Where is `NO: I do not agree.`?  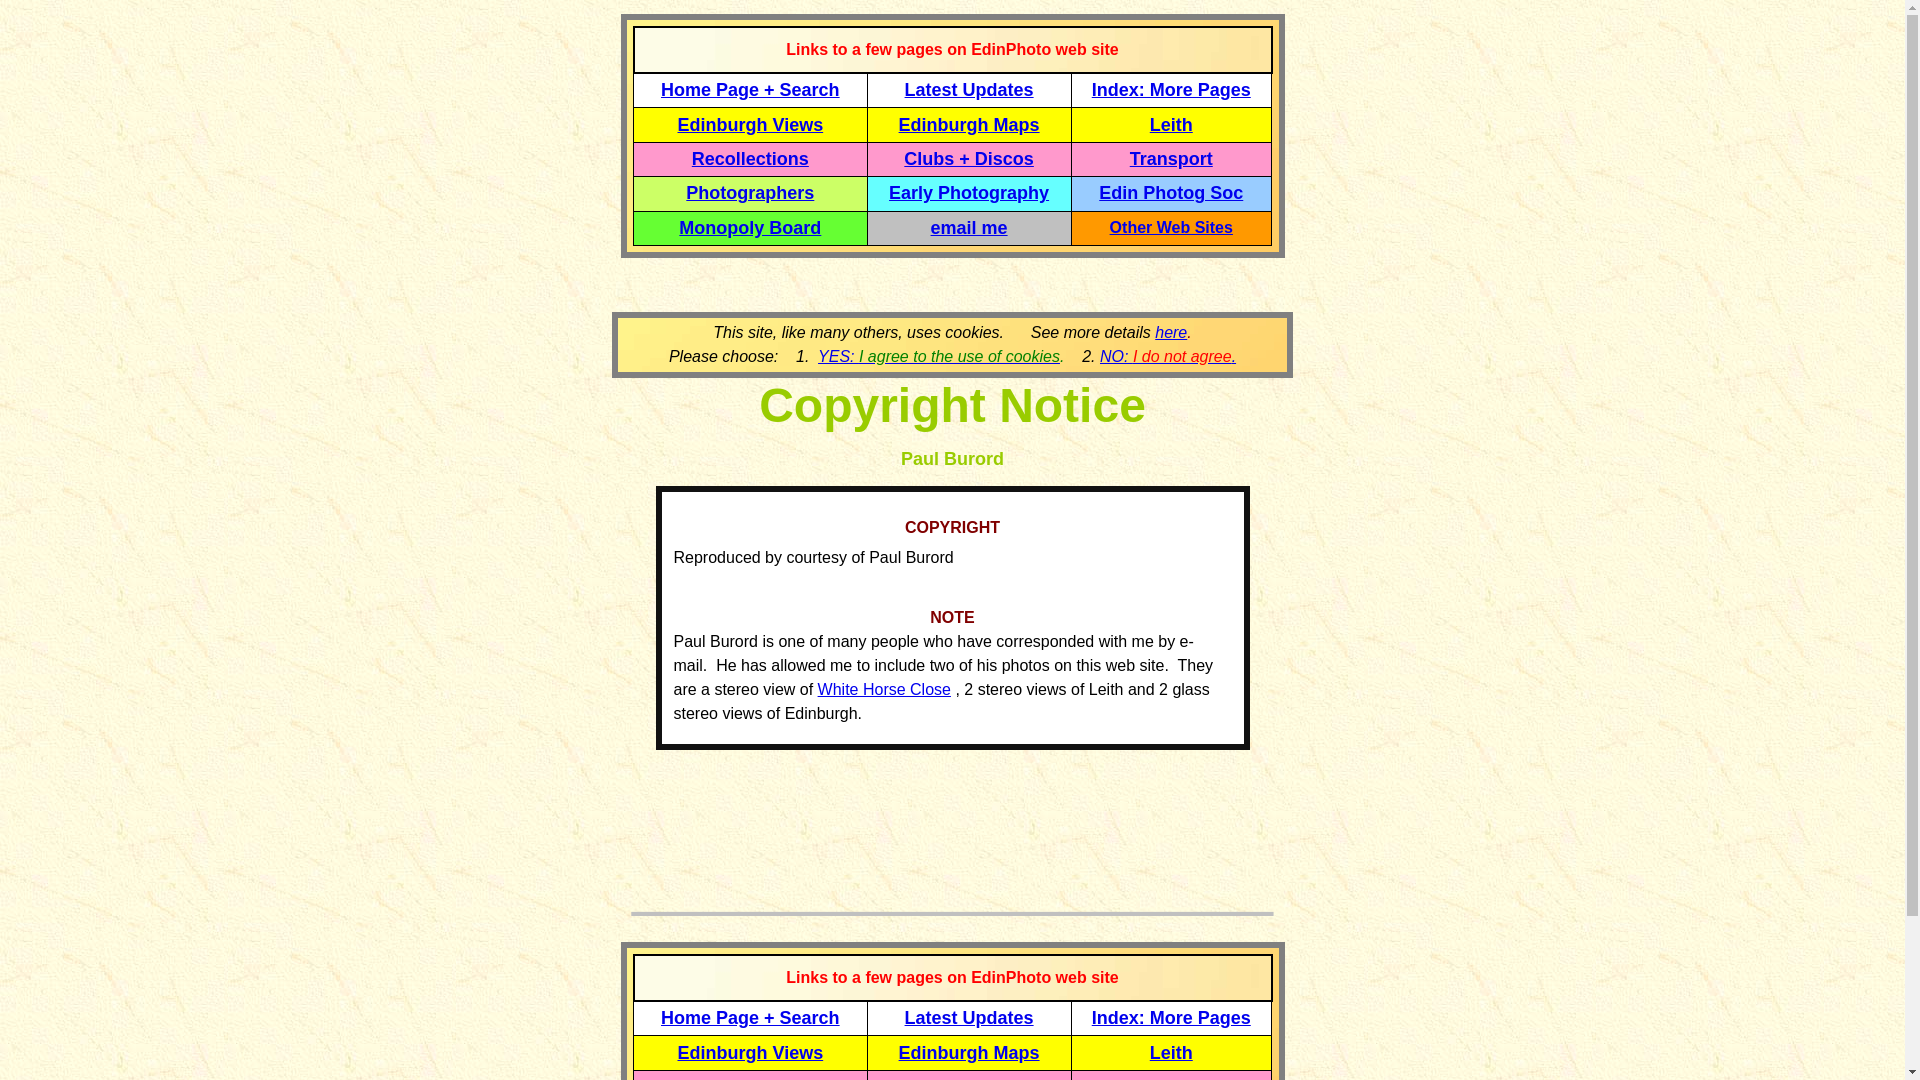 NO: I do not agree. is located at coordinates (1168, 356).